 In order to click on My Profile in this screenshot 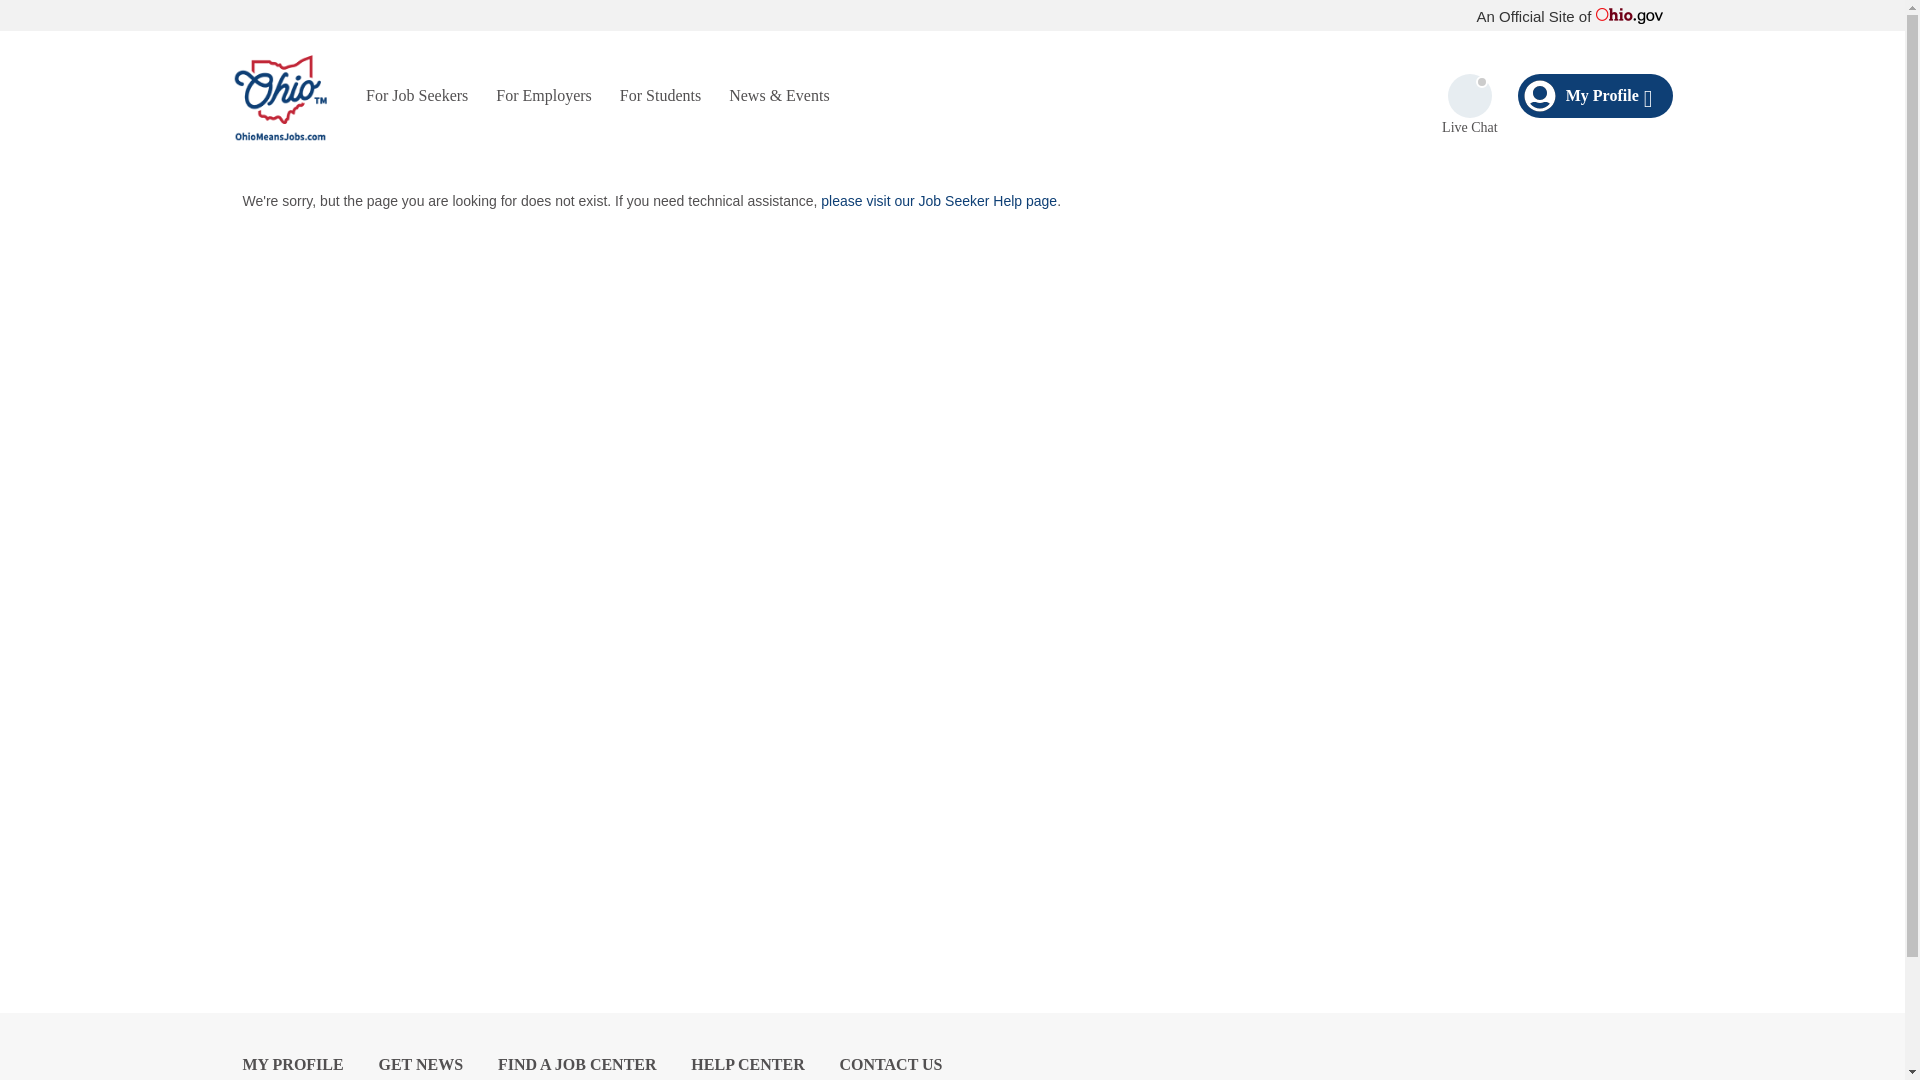, I will do `click(292, 1064)`.